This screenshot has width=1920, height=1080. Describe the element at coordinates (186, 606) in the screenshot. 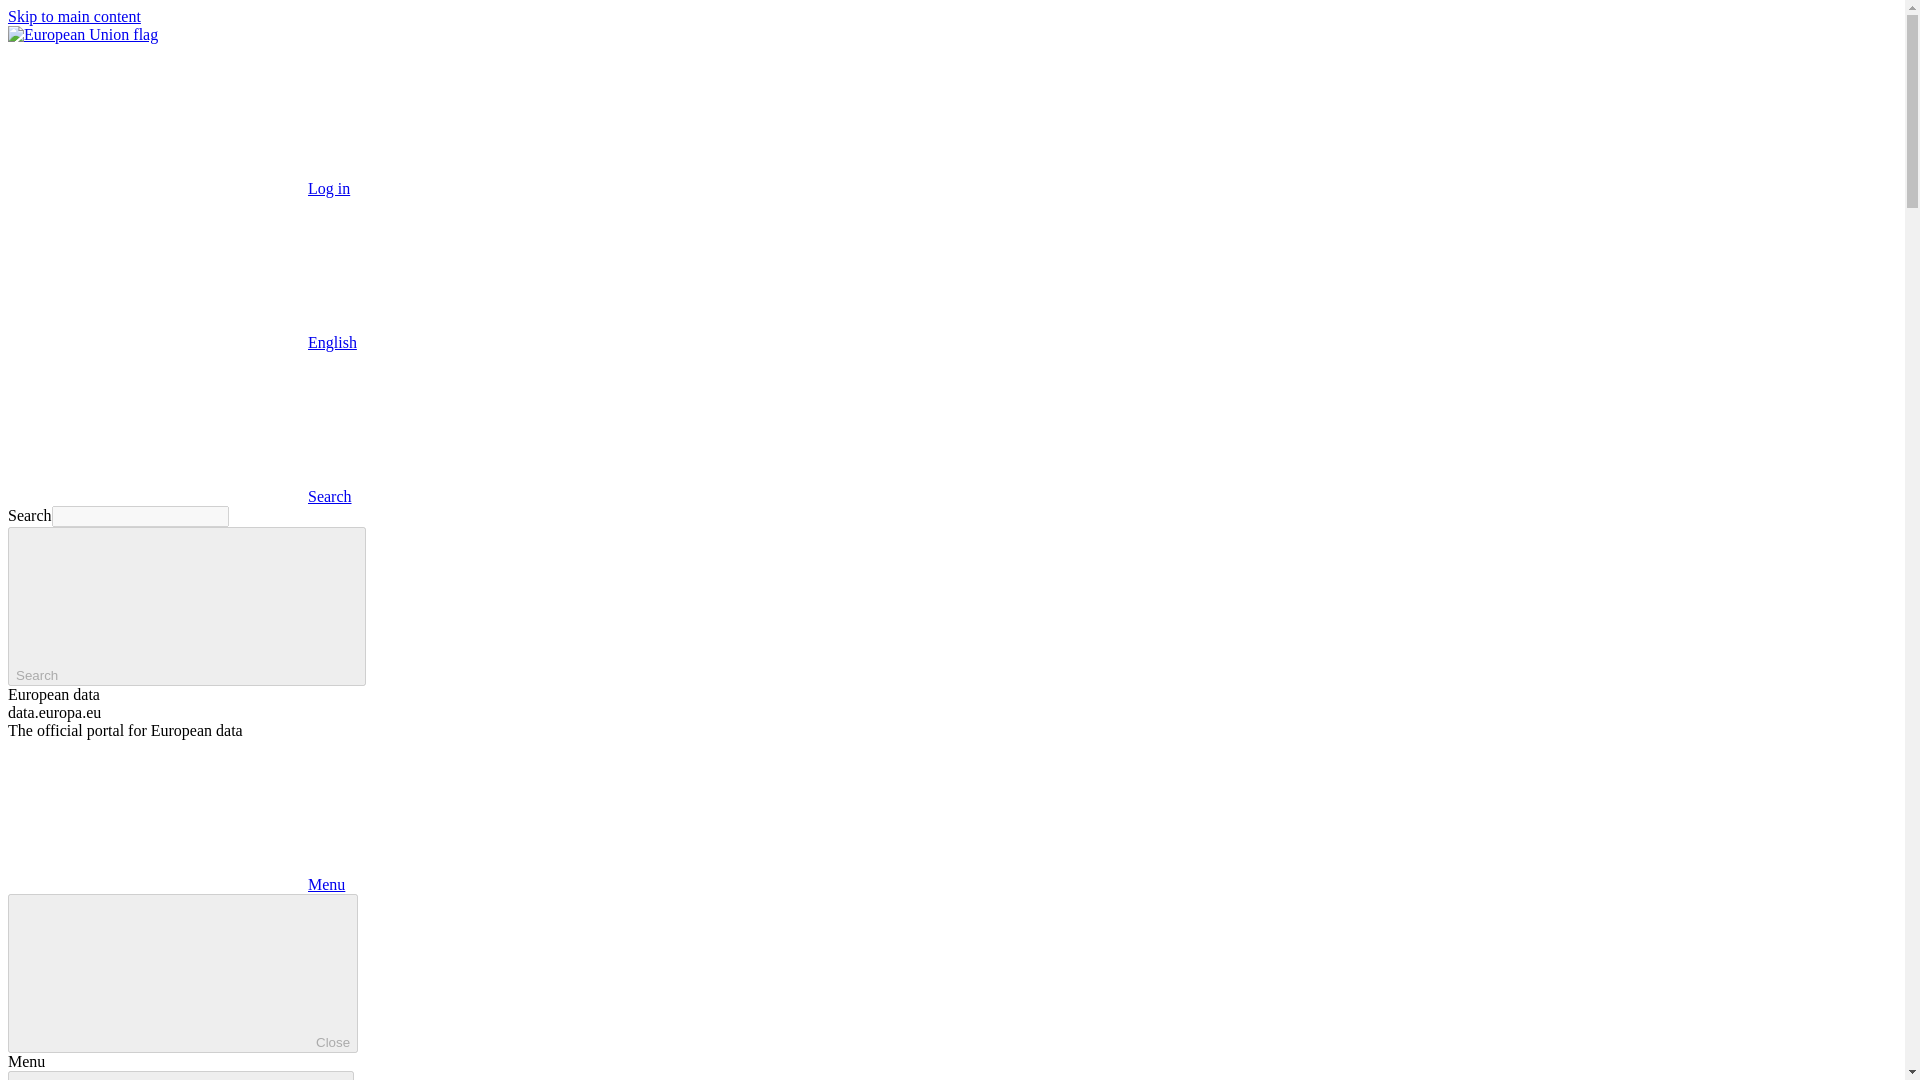

I see `Search` at that location.